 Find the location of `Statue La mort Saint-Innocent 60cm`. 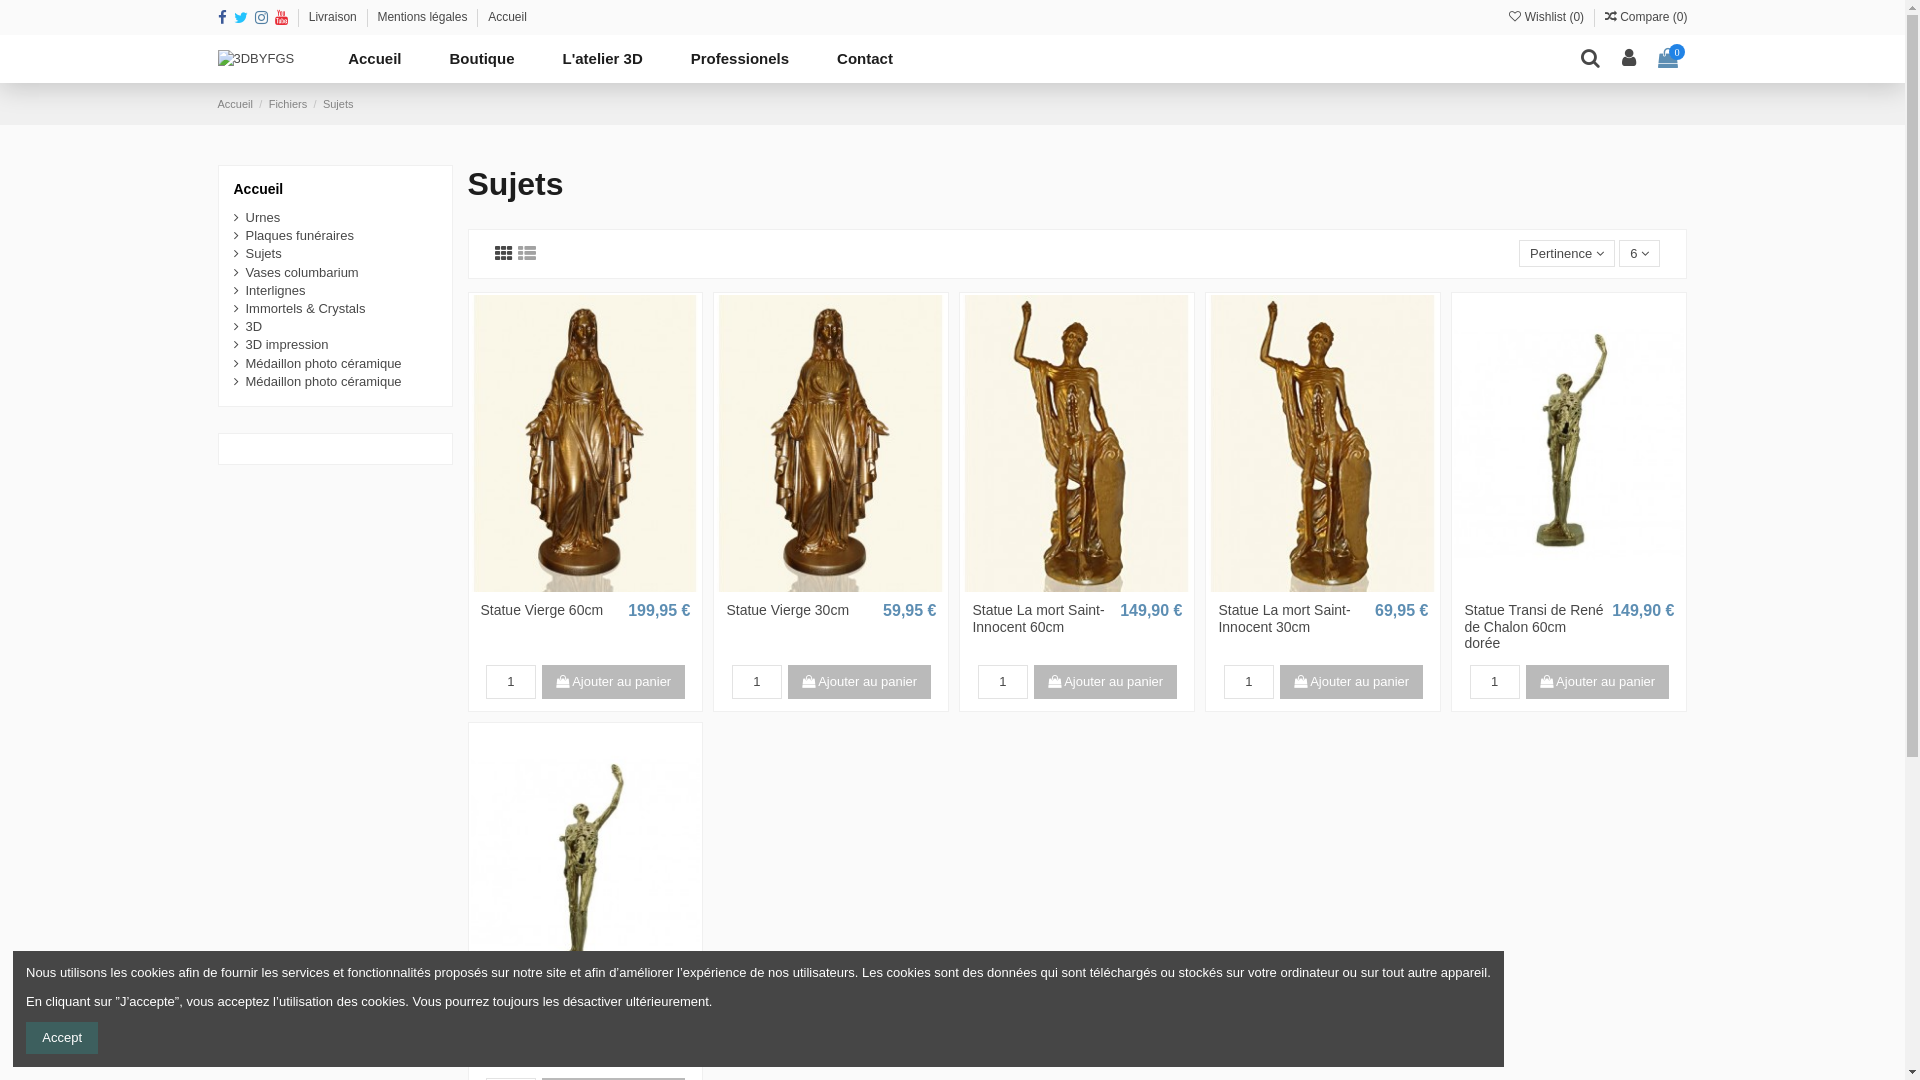

Statue La mort Saint-Innocent 60cm is located at coordinates (1038, 618).